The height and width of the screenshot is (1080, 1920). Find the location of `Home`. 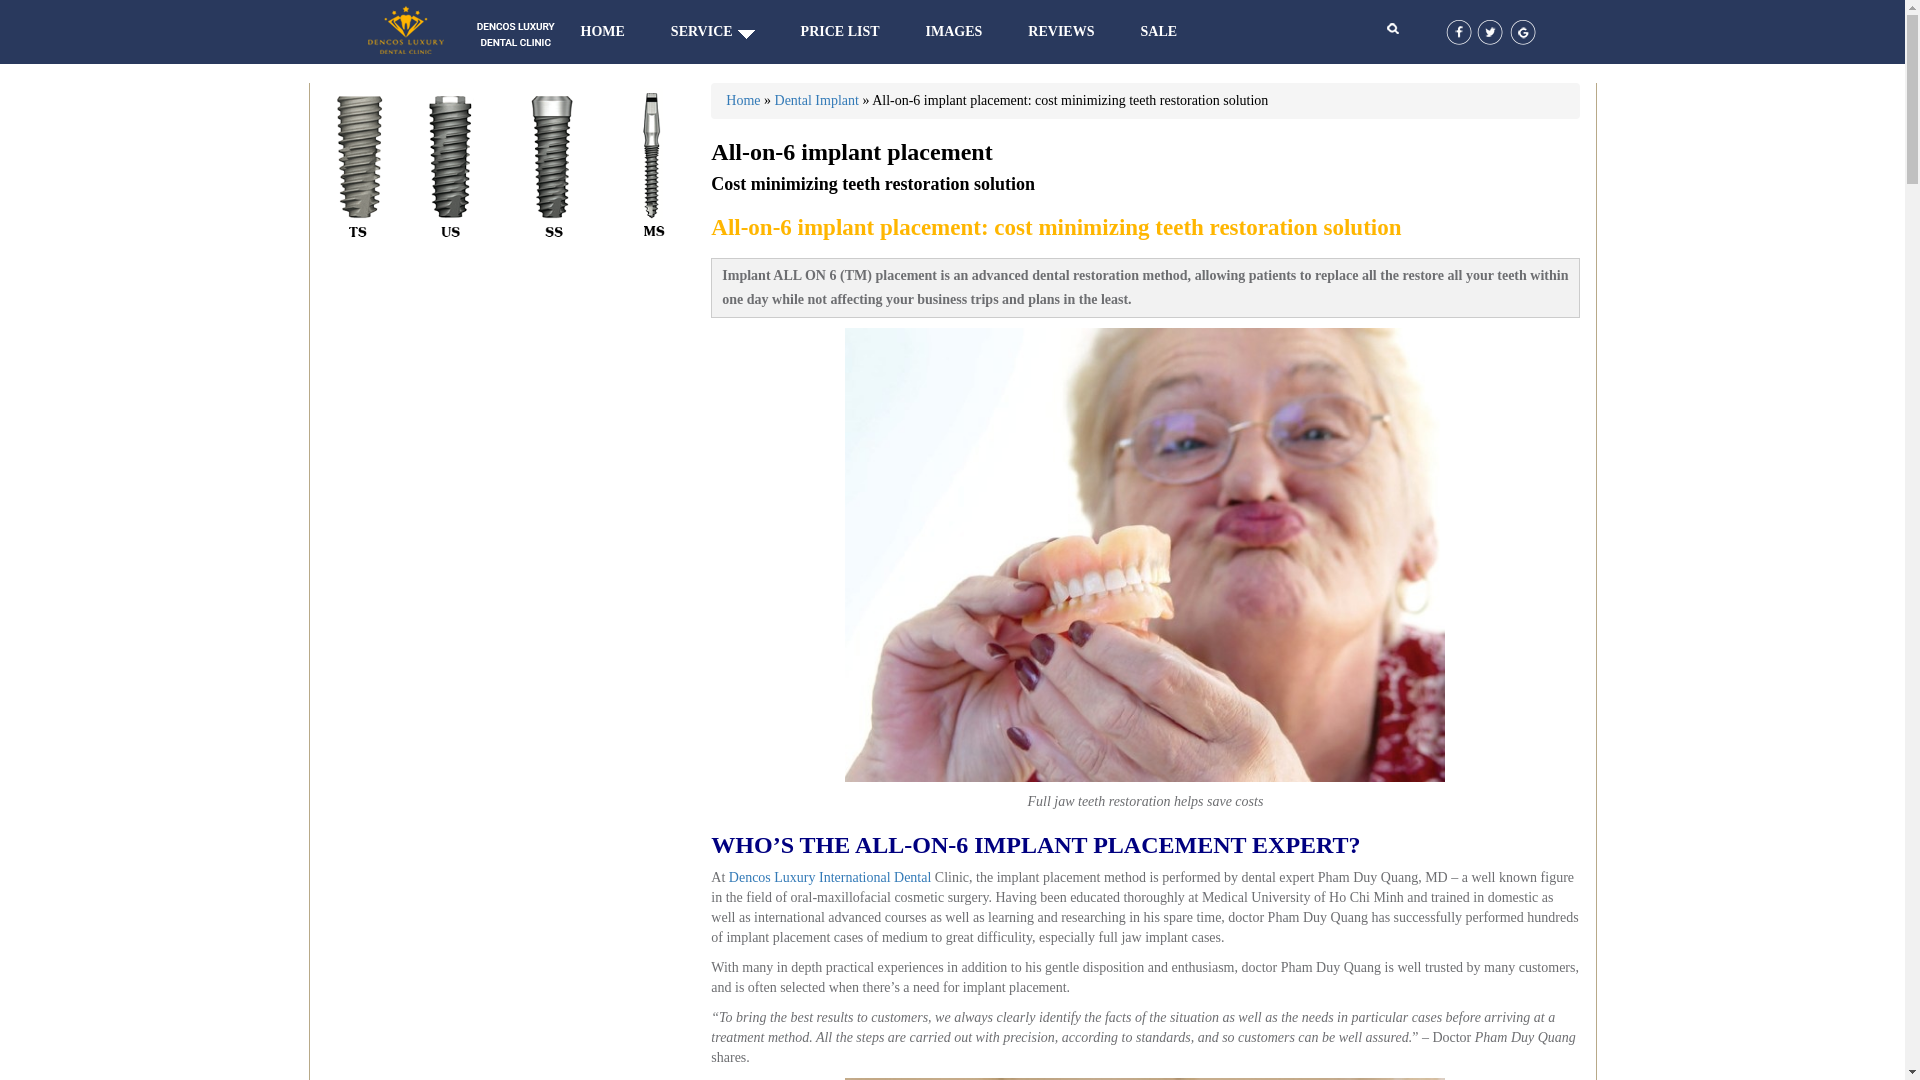

Home is located at coordinates (742, 100).